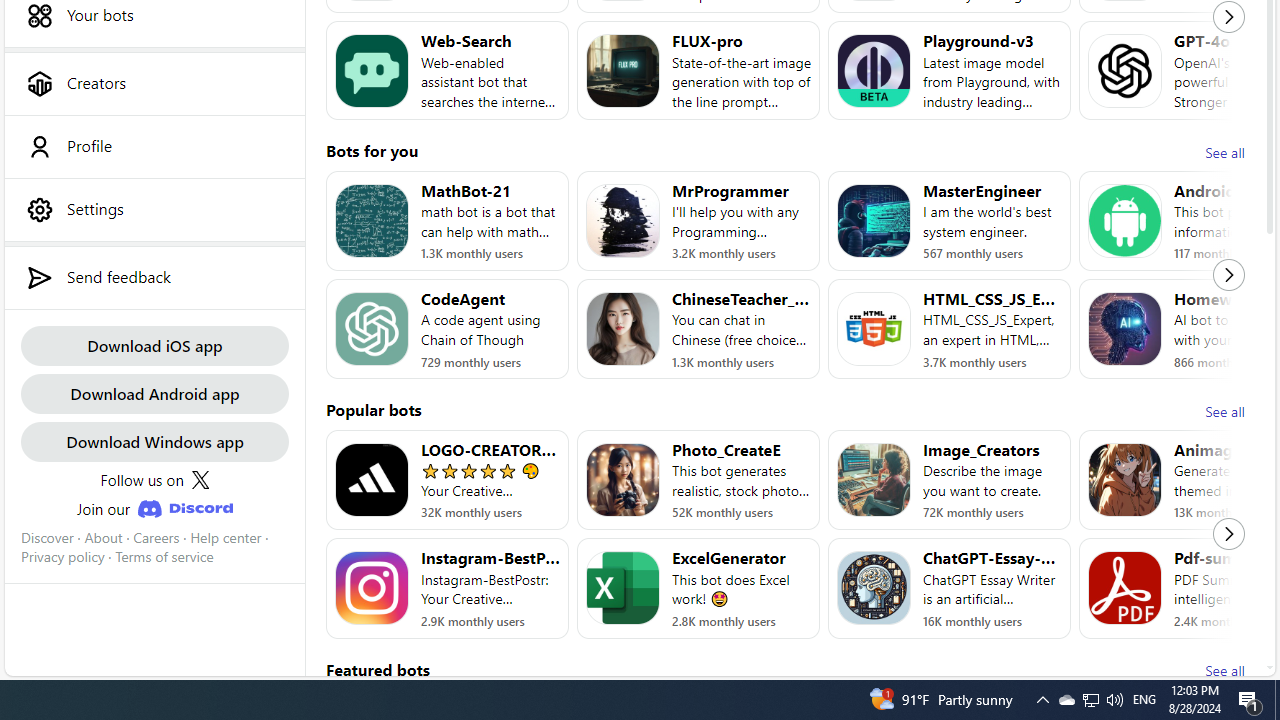 This screenshot has height=720, width=1280. Describe the element at coordinates (154, 442) in the screenshot. I see `Download Windows app` at that location.